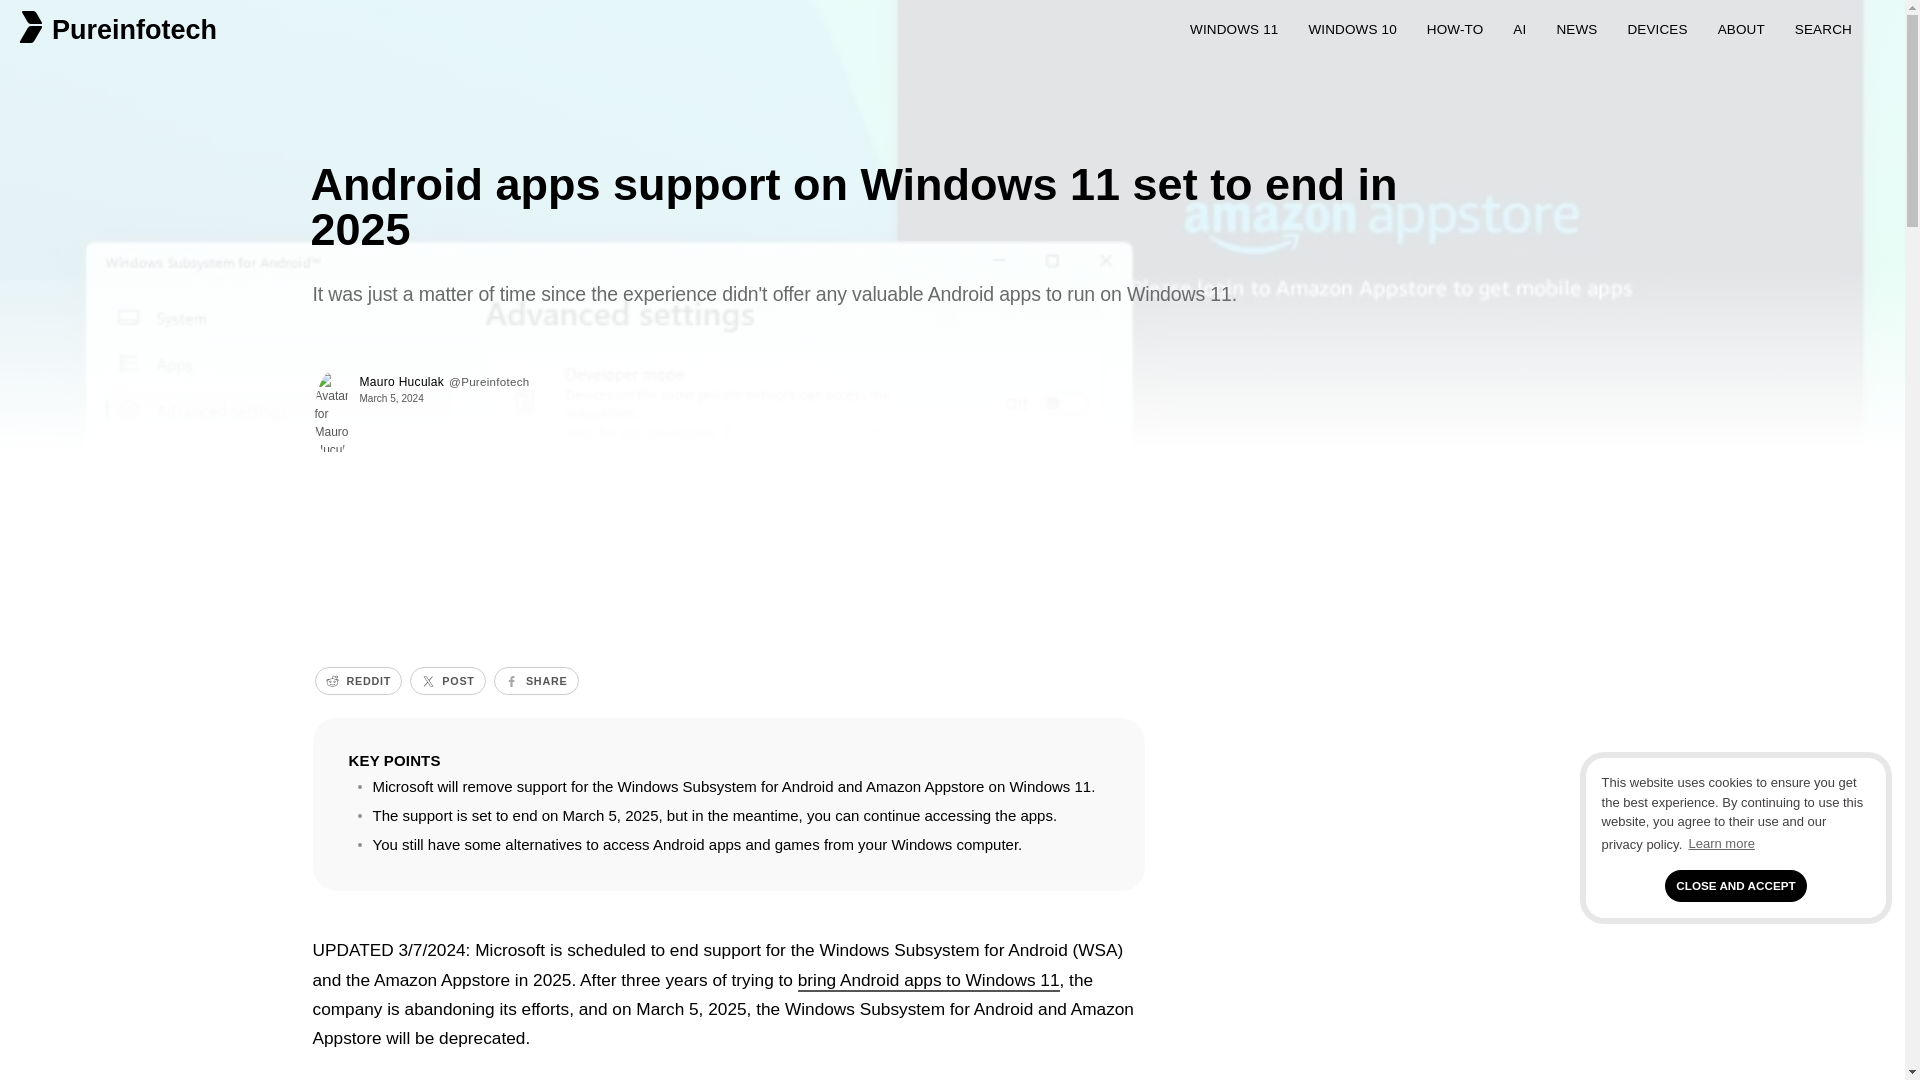  What do you see at coordinates (1722, 844) in the screenshot?
I see `Learn more` at bounding box center [1722, 844].